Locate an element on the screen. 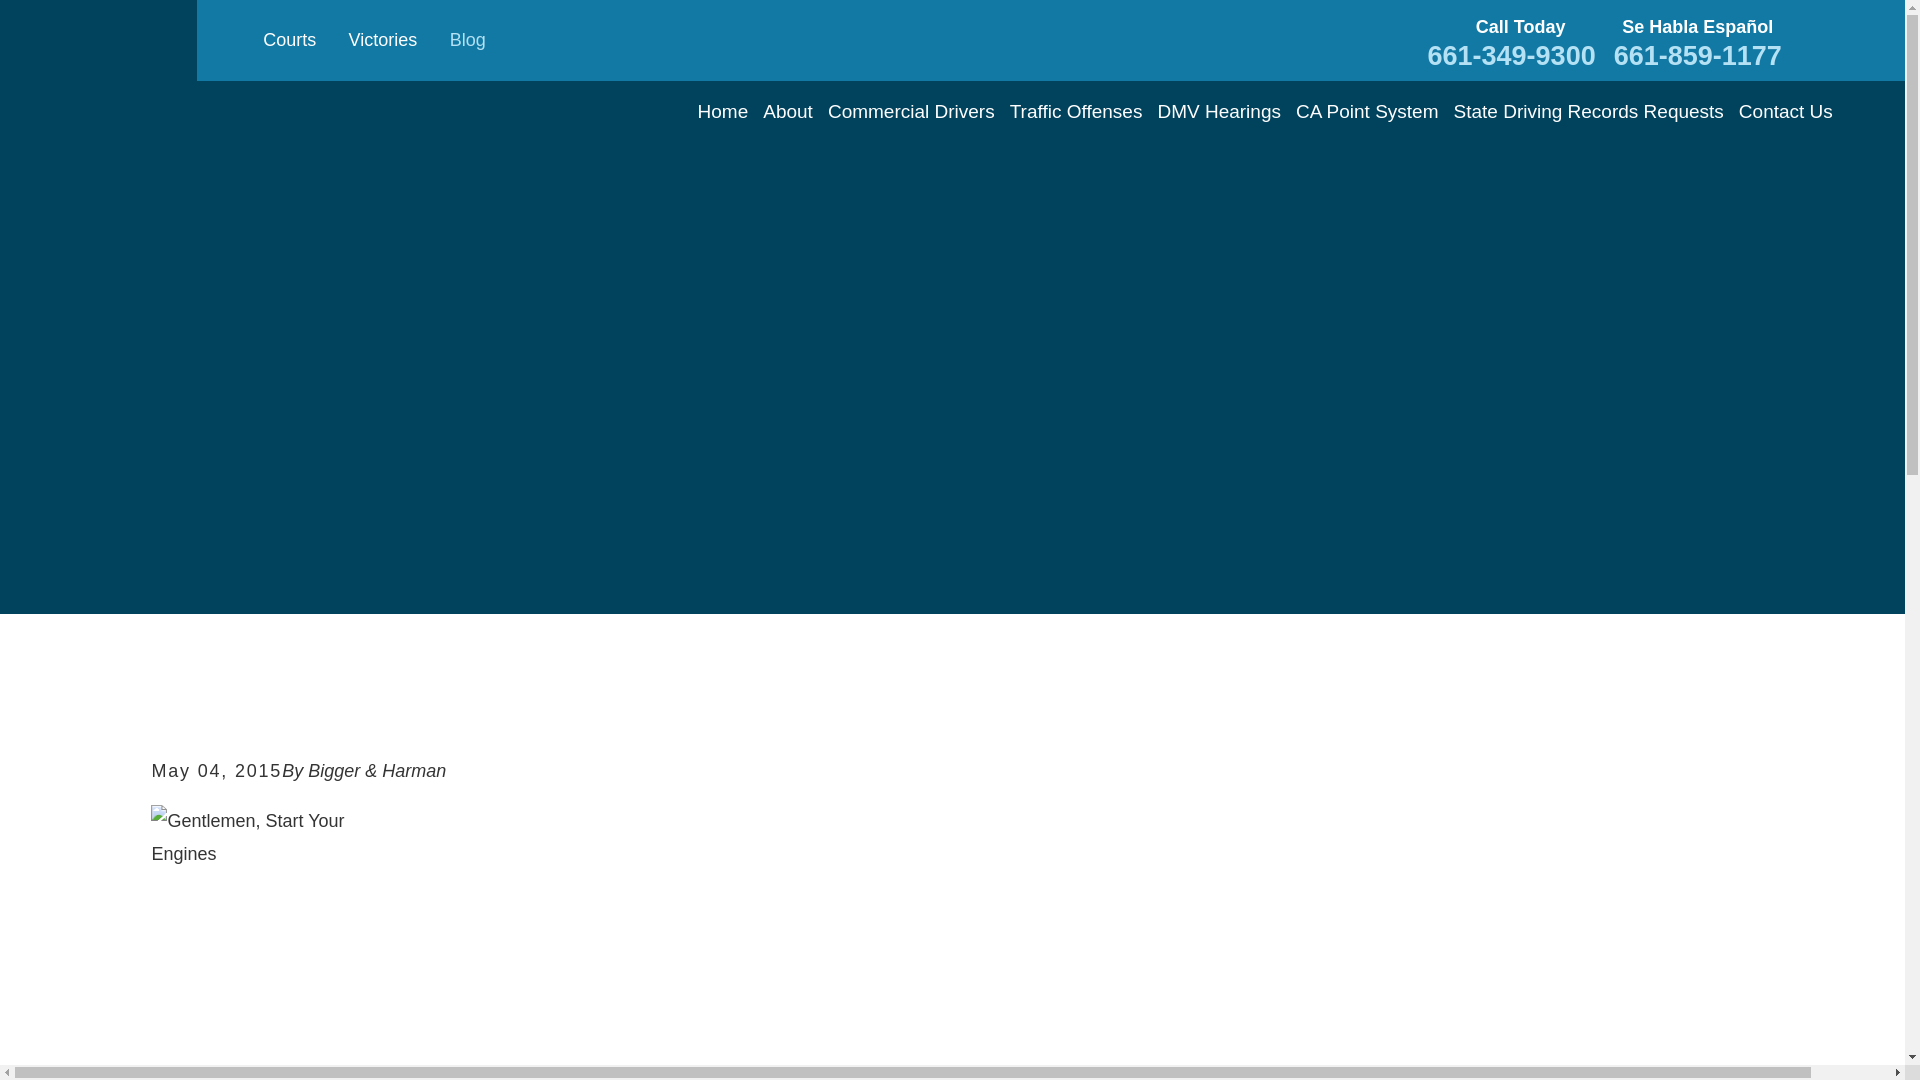 The width and height of the screenshot is (1920, 1080). 661-859-1177 is located at coordinates (1698, 56).